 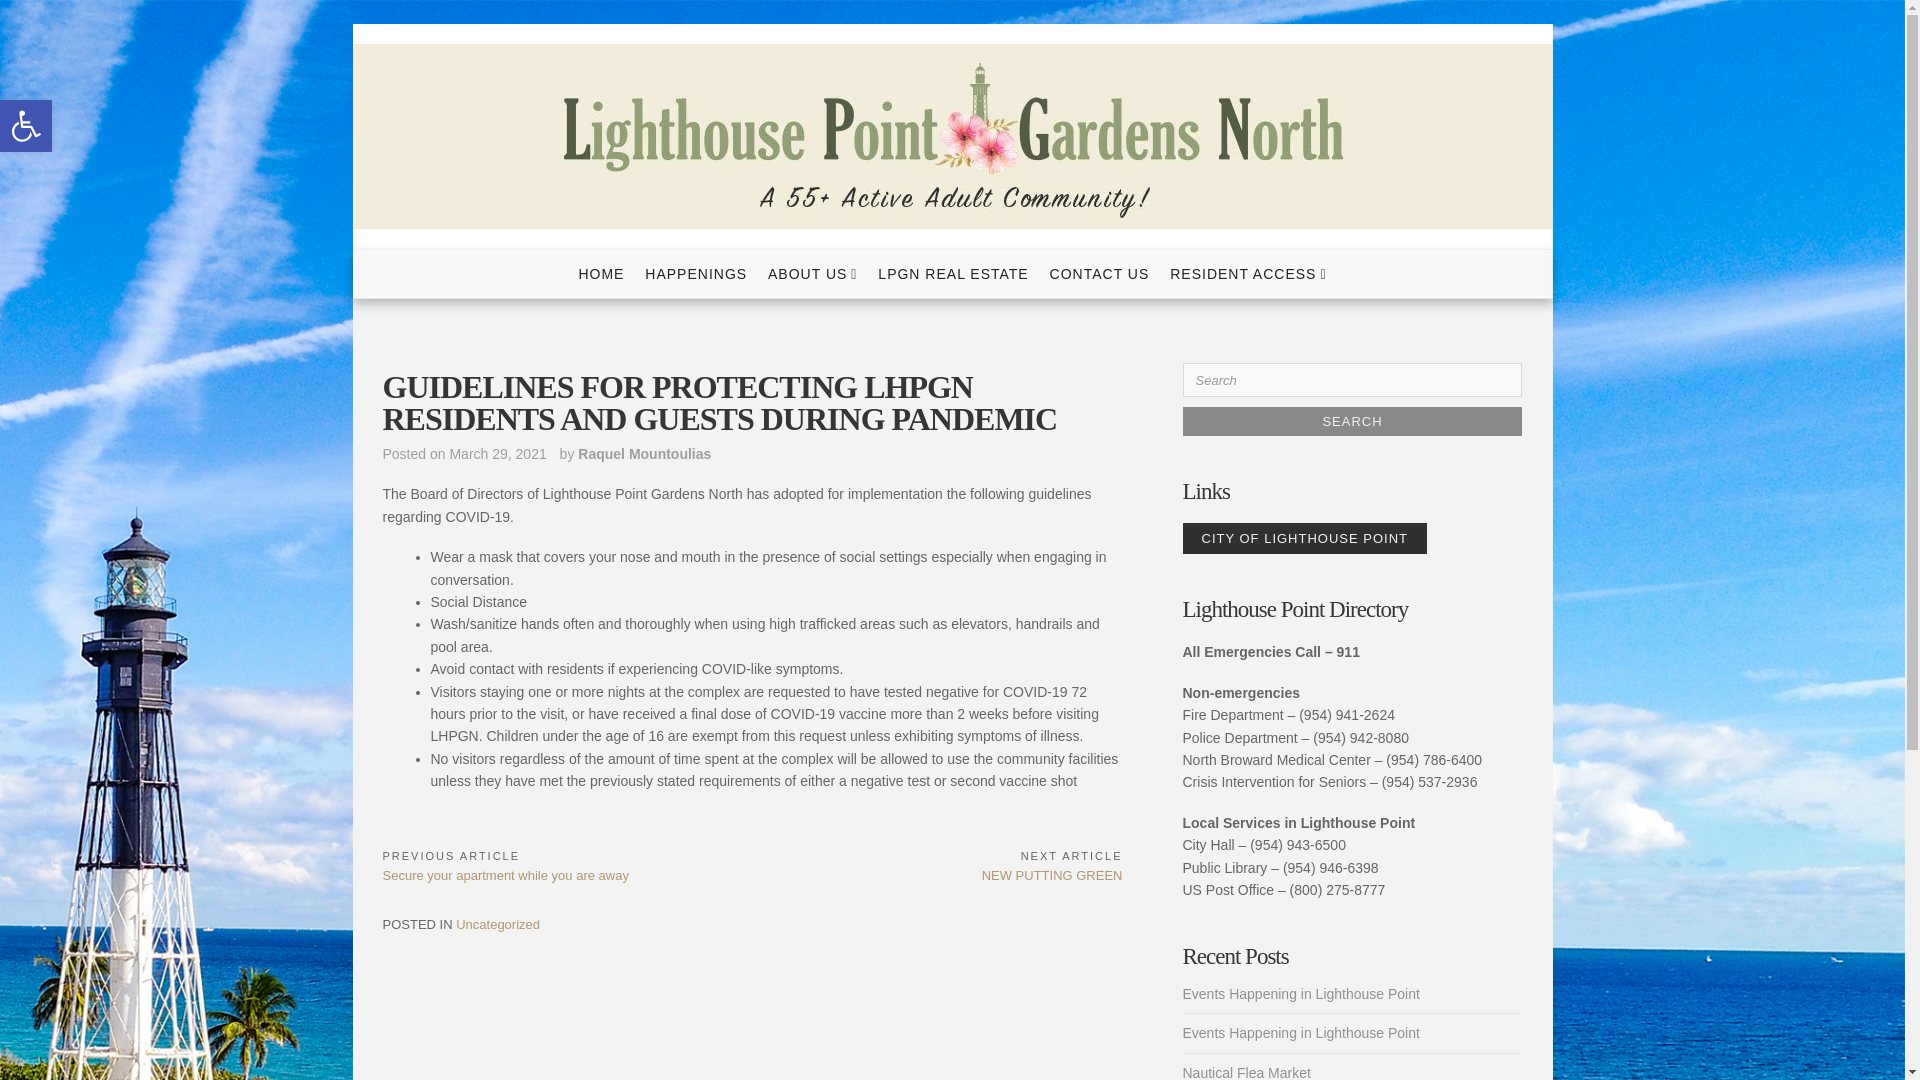 I want to click on Search, so click(x=1352, y=422).